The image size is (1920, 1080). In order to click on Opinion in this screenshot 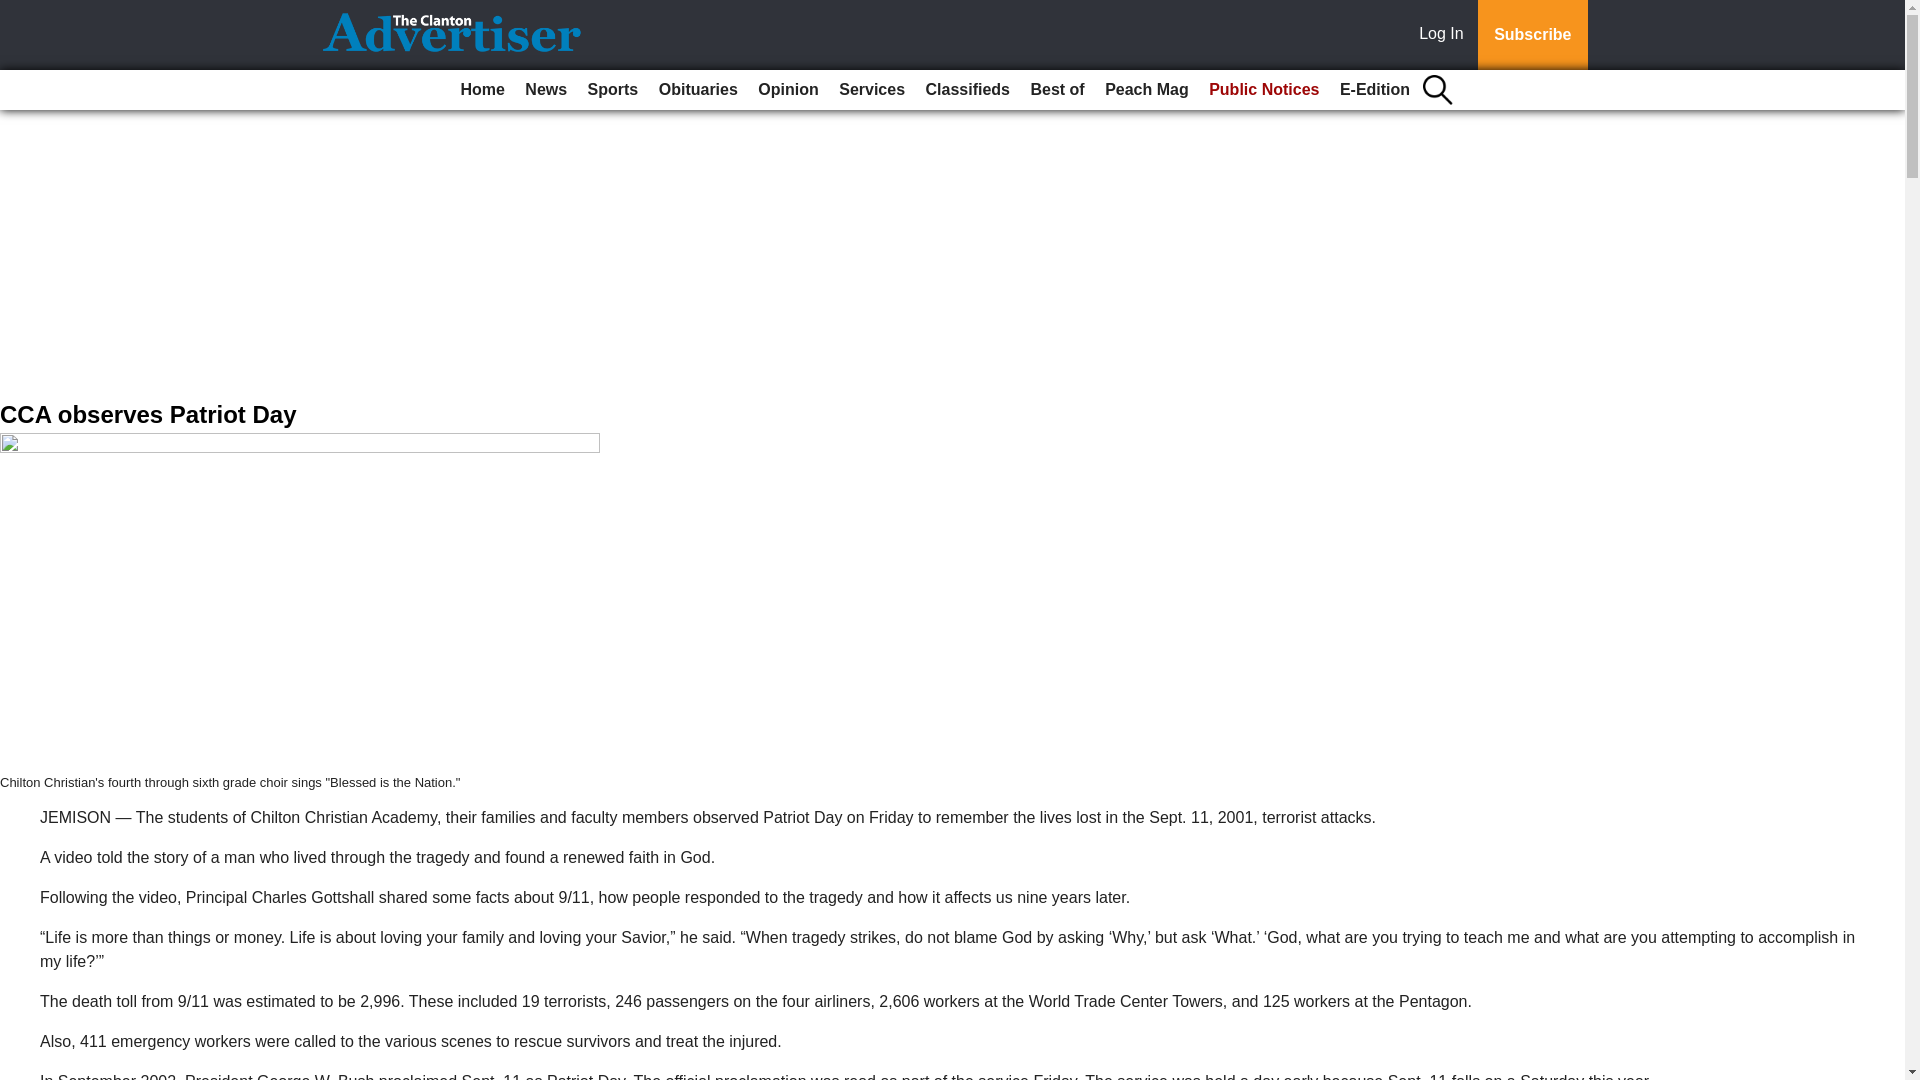, I will do `click(788, 90)`.